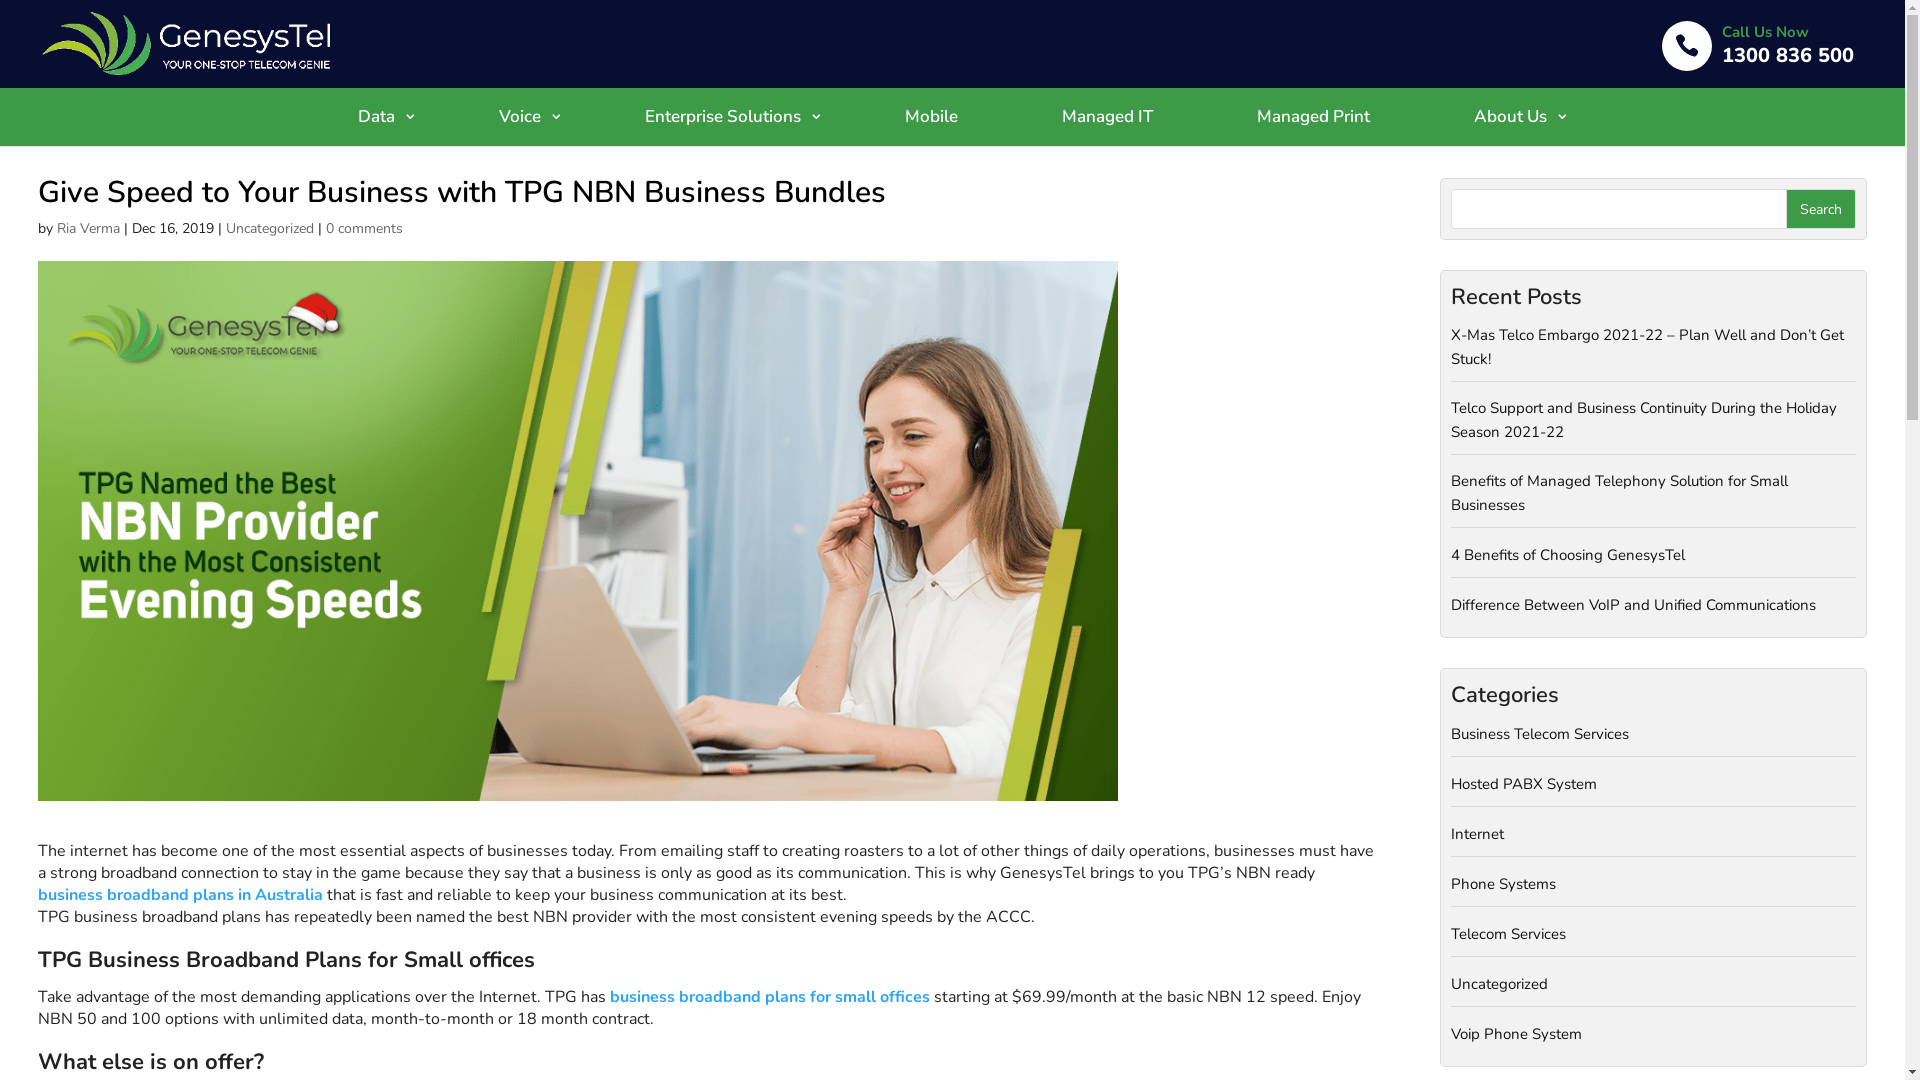 This screenshot has width=1920, height=1080. I want to click on Benefits of Managed Telephony Solution for Small Businesses, so click(1654, 498).